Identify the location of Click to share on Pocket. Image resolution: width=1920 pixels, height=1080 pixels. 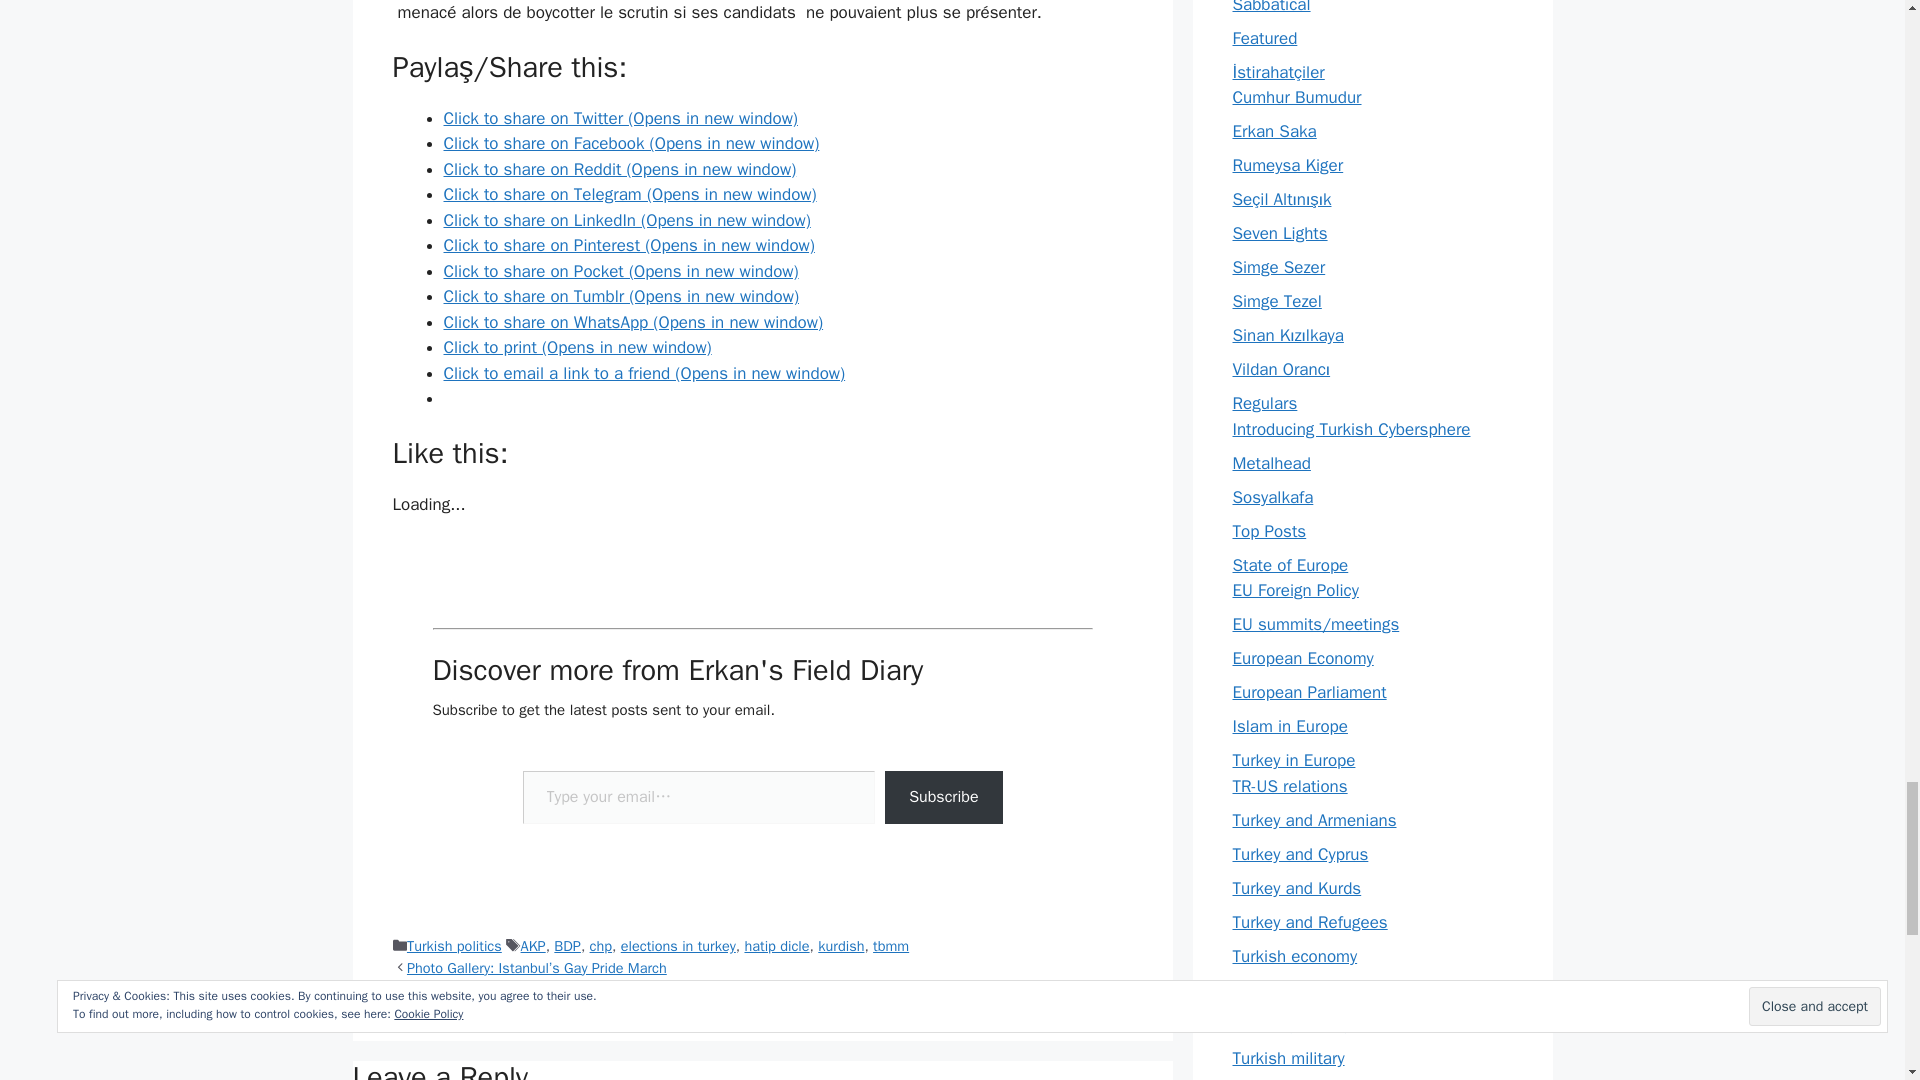
(620, 271).